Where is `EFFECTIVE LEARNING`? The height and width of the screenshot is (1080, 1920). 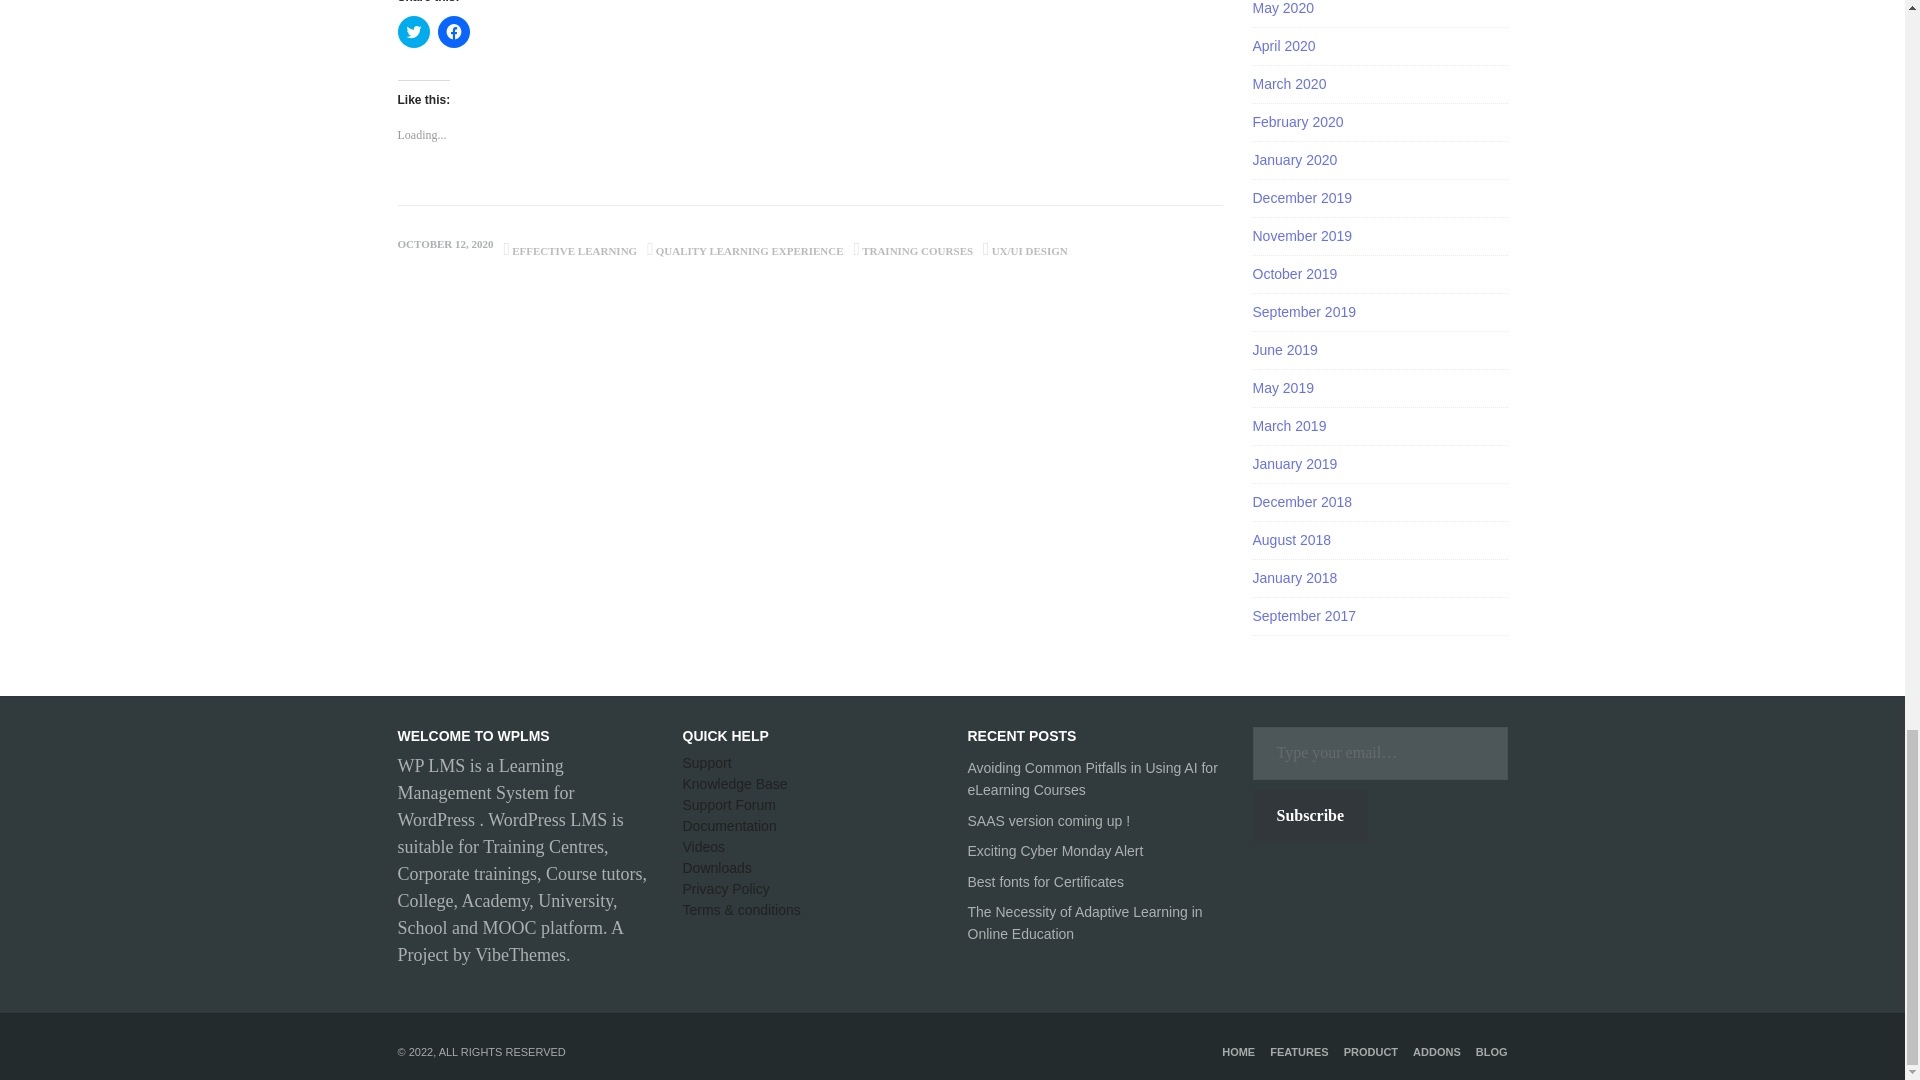 EFFECTIVE LEARNING is located at coordinates (574, 251).